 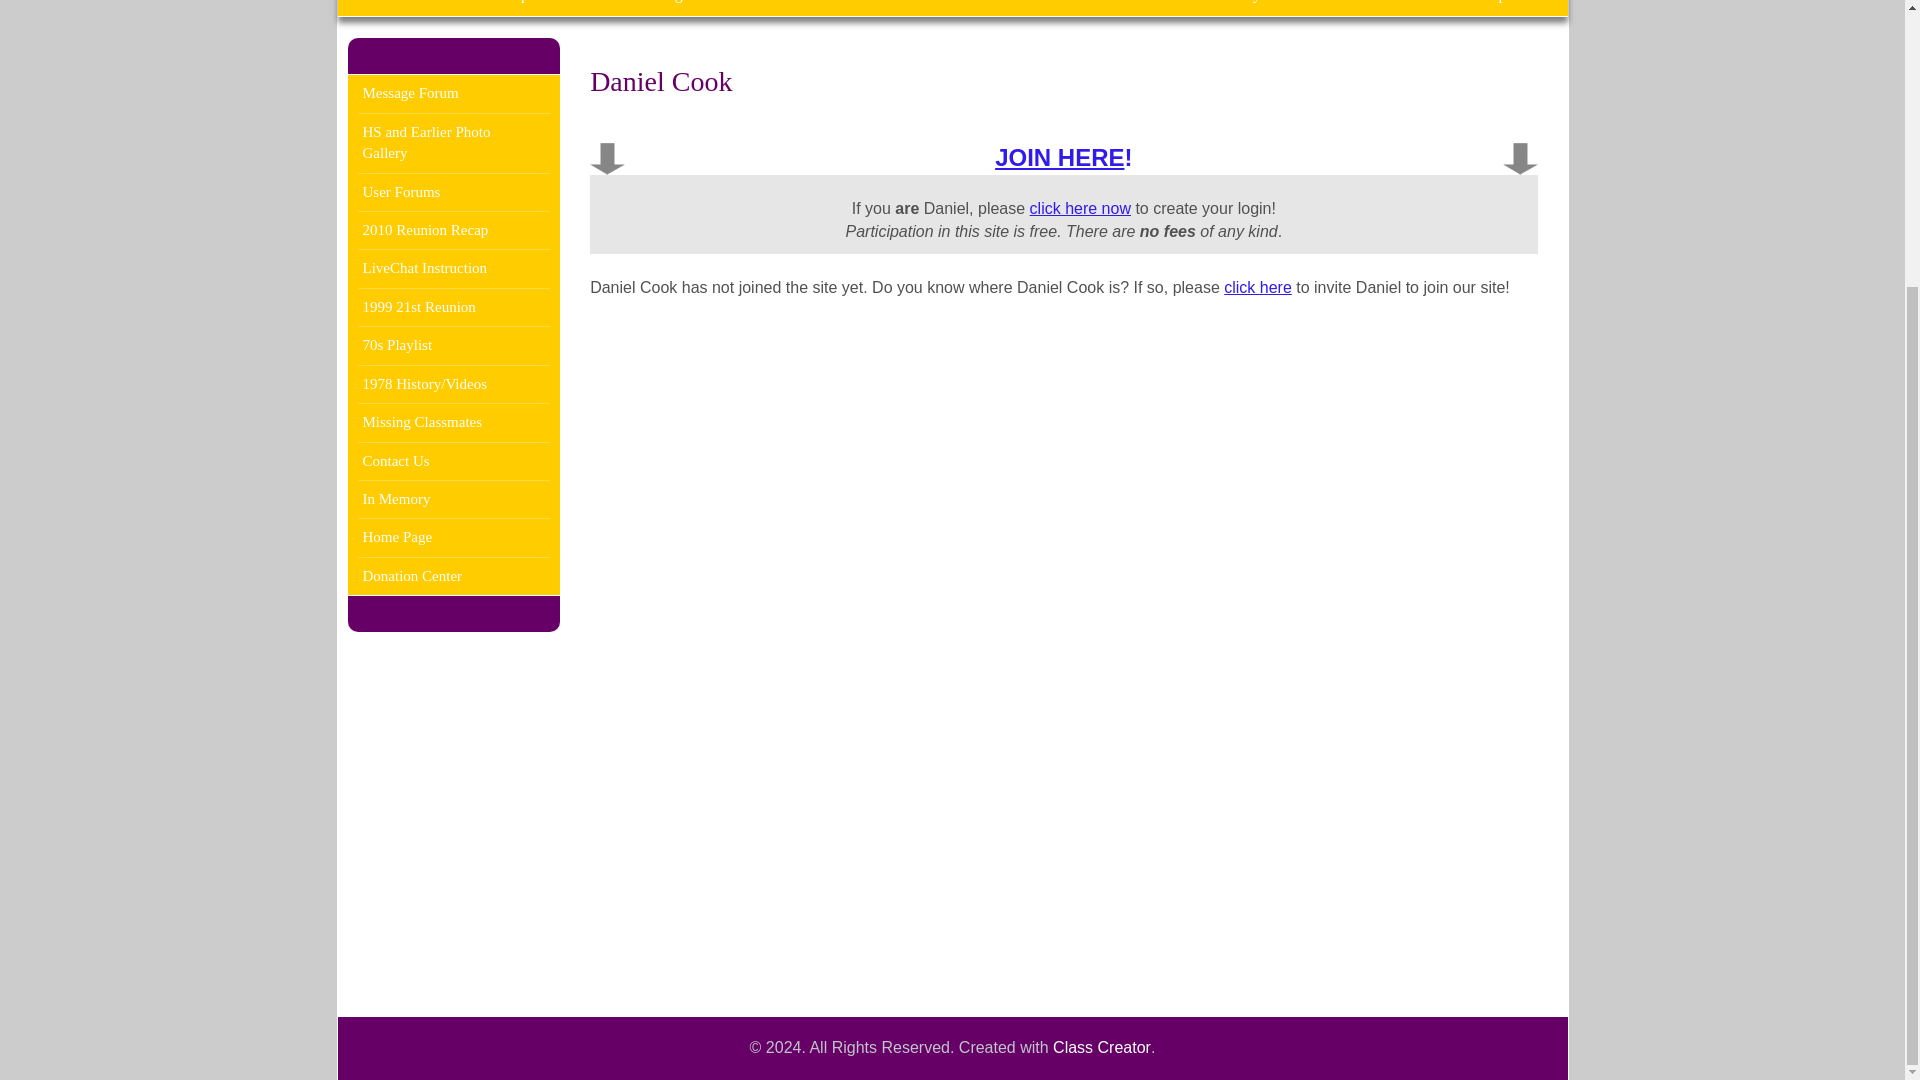 What do you see at coordinates (1063, 156) in the screenshot?
I see `JOIN HERE!` at bounding box center [1063, 156].